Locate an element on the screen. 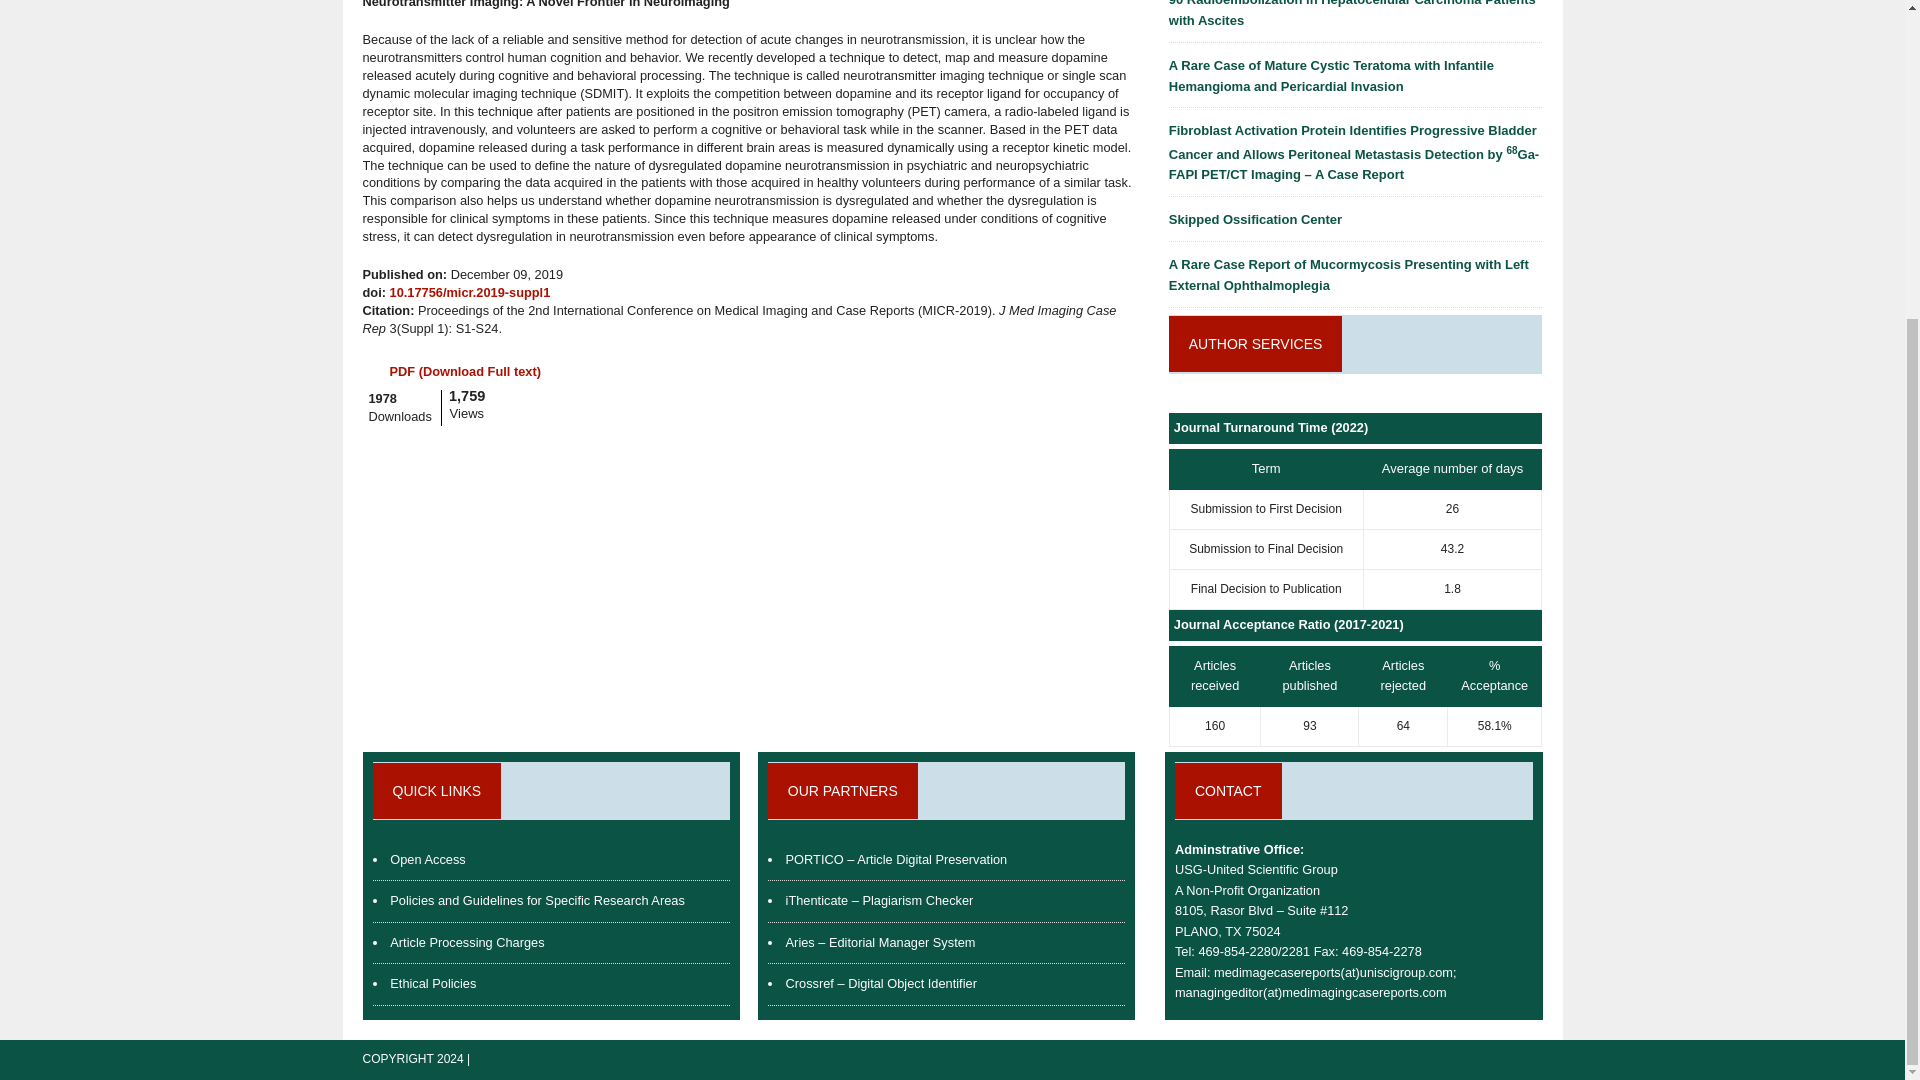  Policies and Guidelines for Specific Research Areas is located at coordinates (536, 900).